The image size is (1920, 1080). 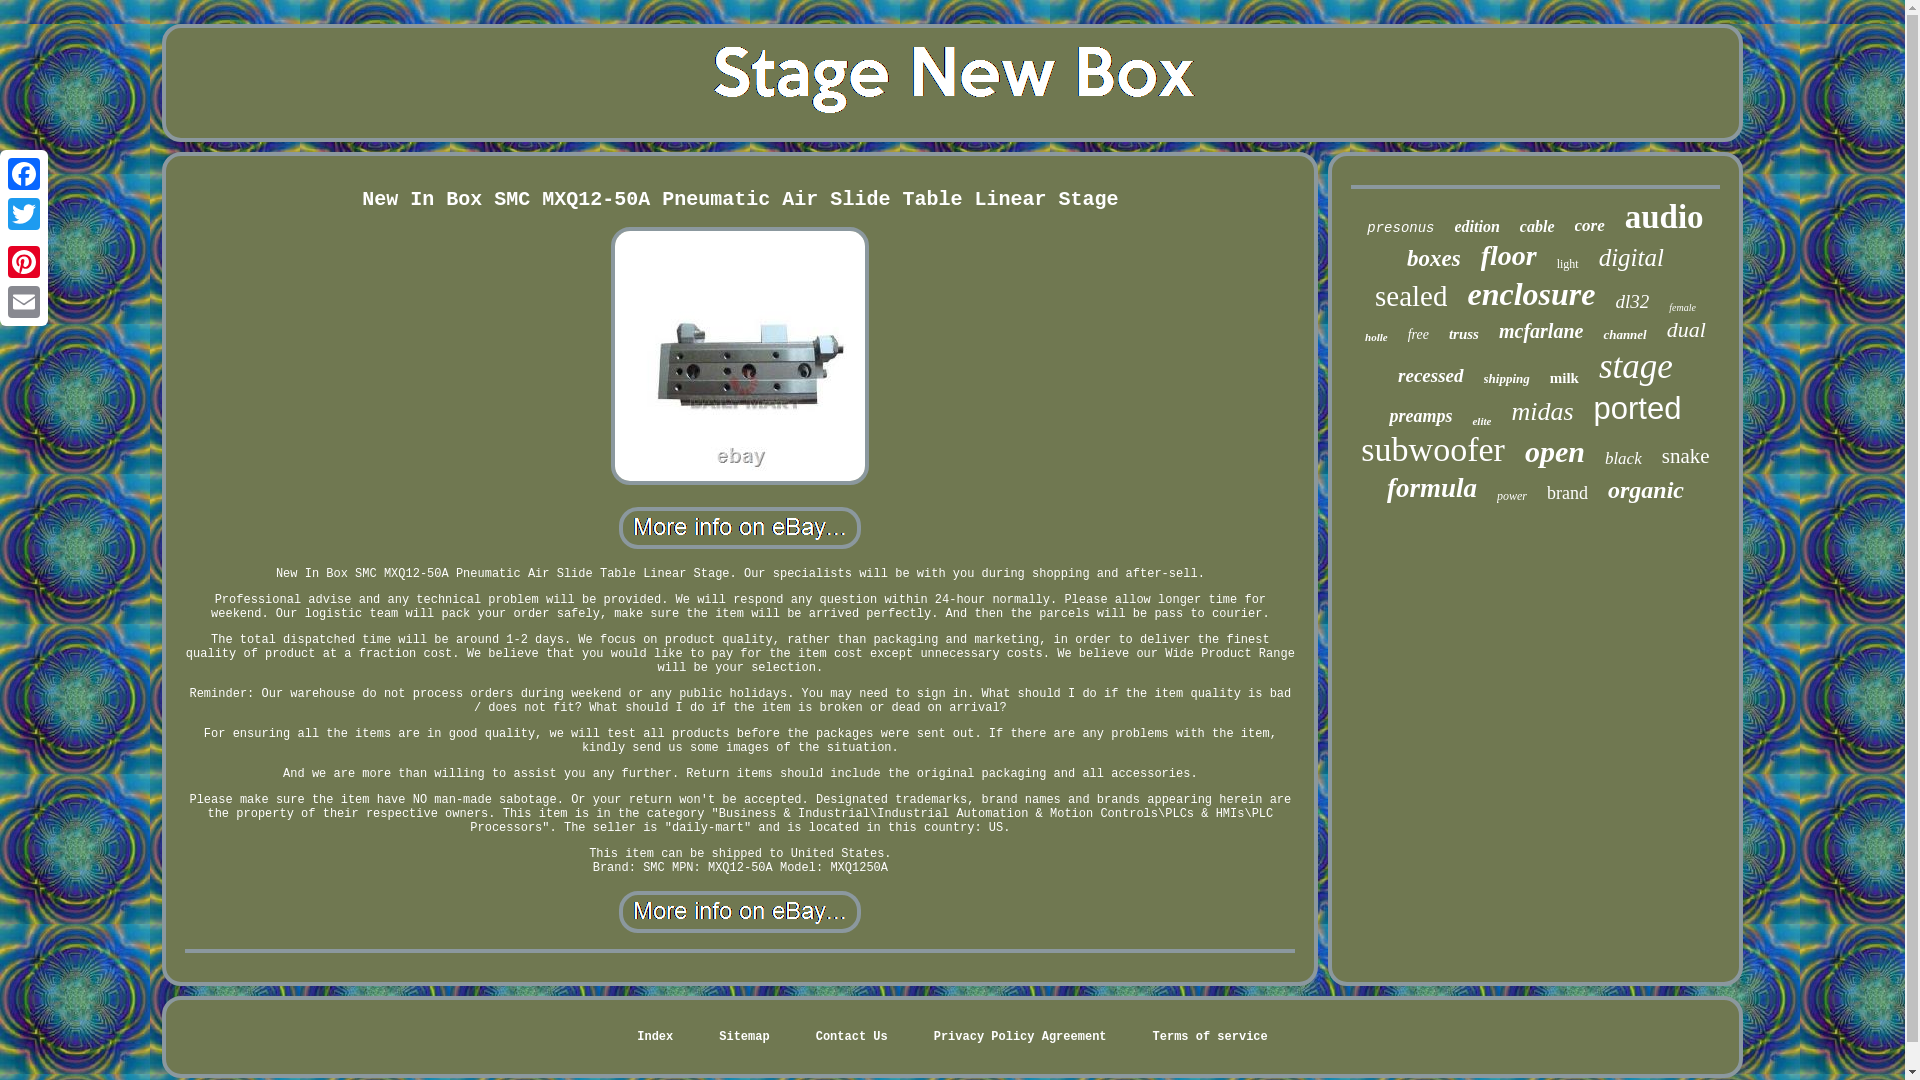 I want to click on subwoofer, so click(x=1433, y=449).